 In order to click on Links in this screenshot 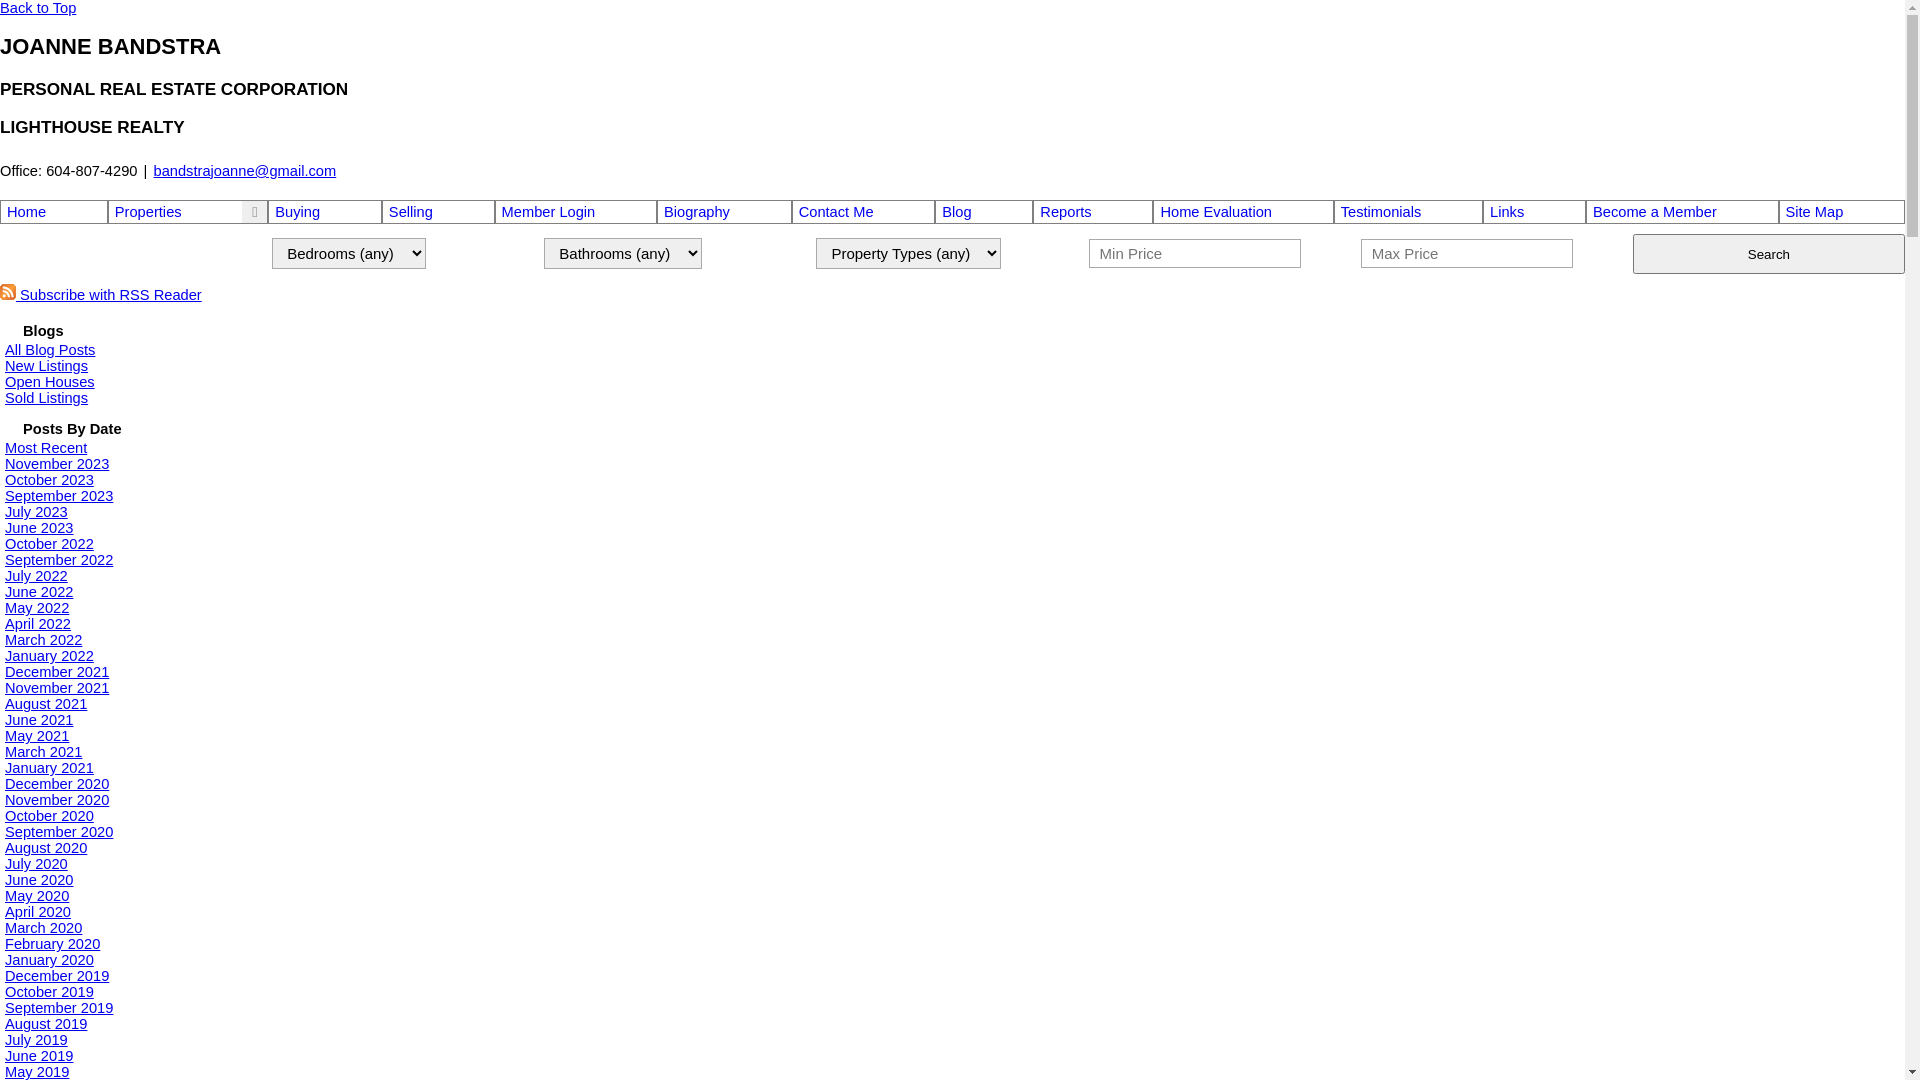, I will do `click(1534, 212)`.